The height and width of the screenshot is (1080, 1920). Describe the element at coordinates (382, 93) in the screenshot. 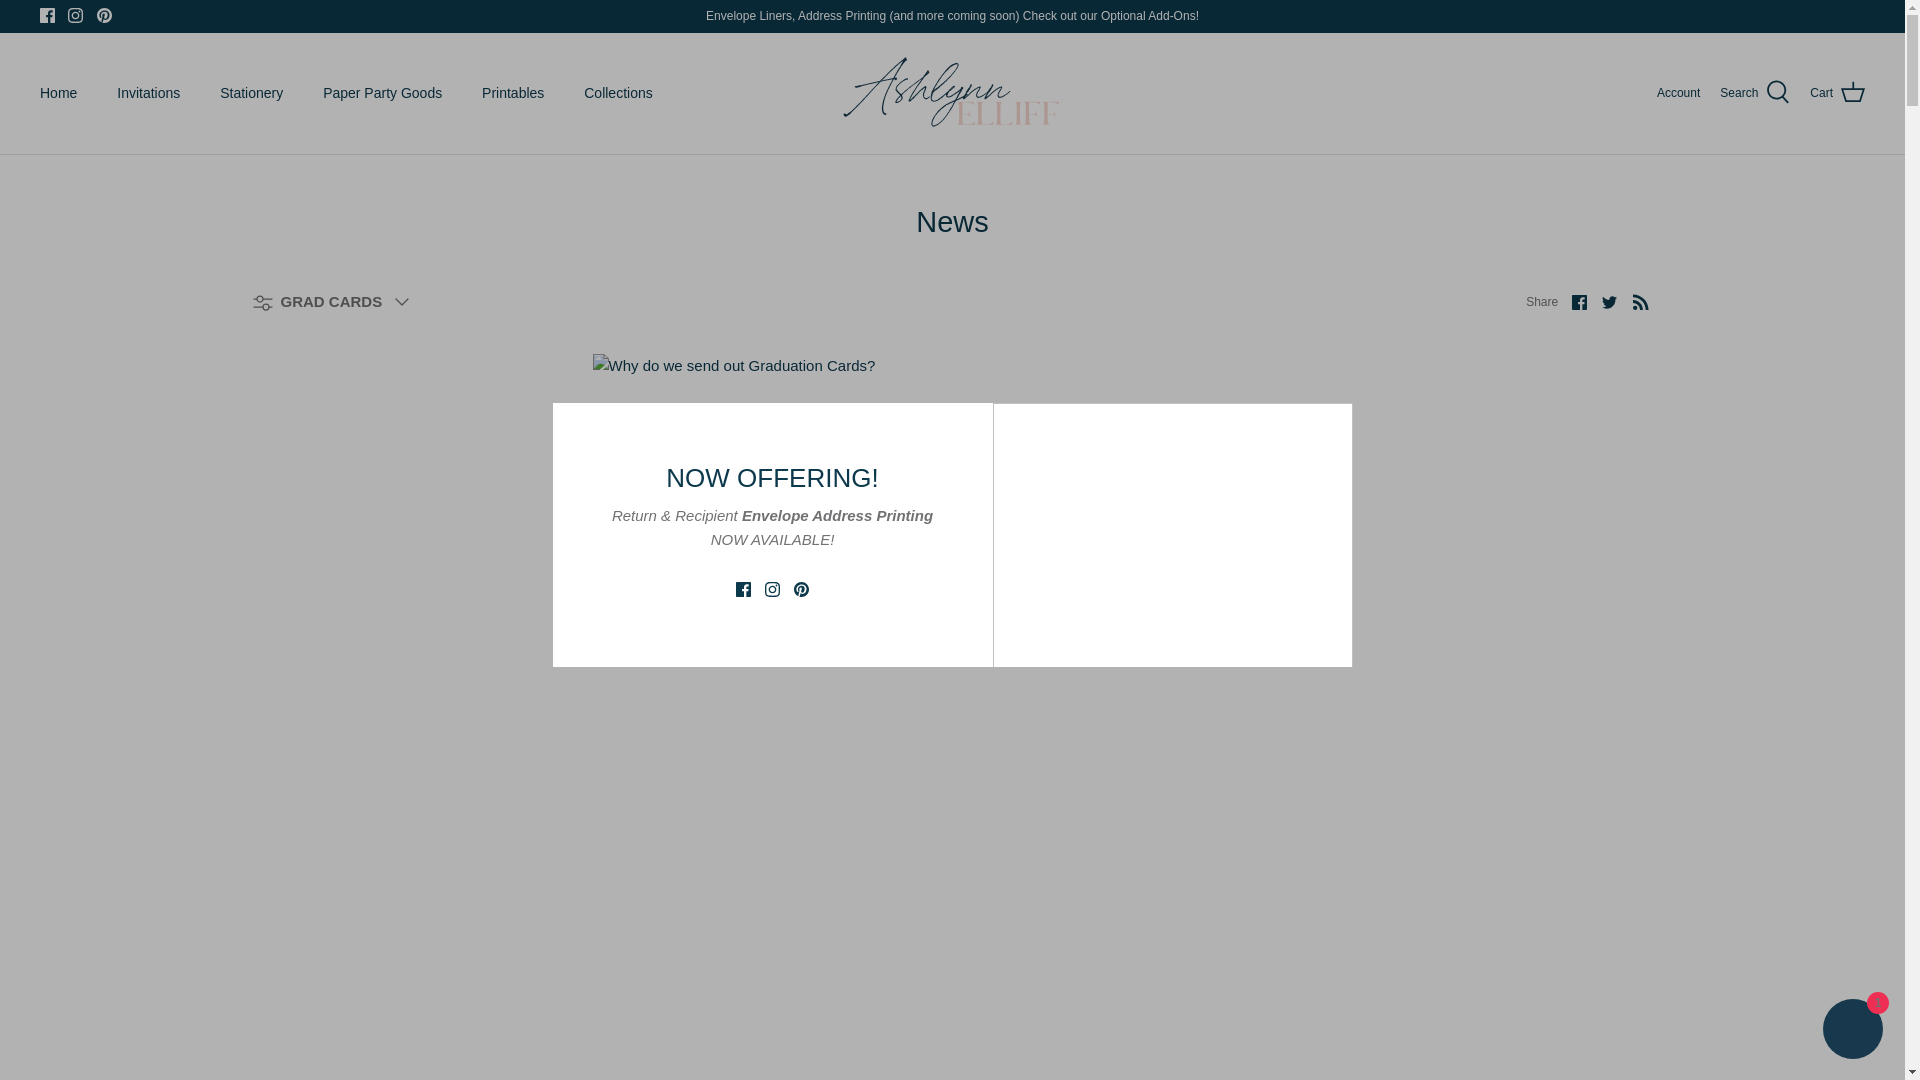

I see `Paper Party Goods` at that location.